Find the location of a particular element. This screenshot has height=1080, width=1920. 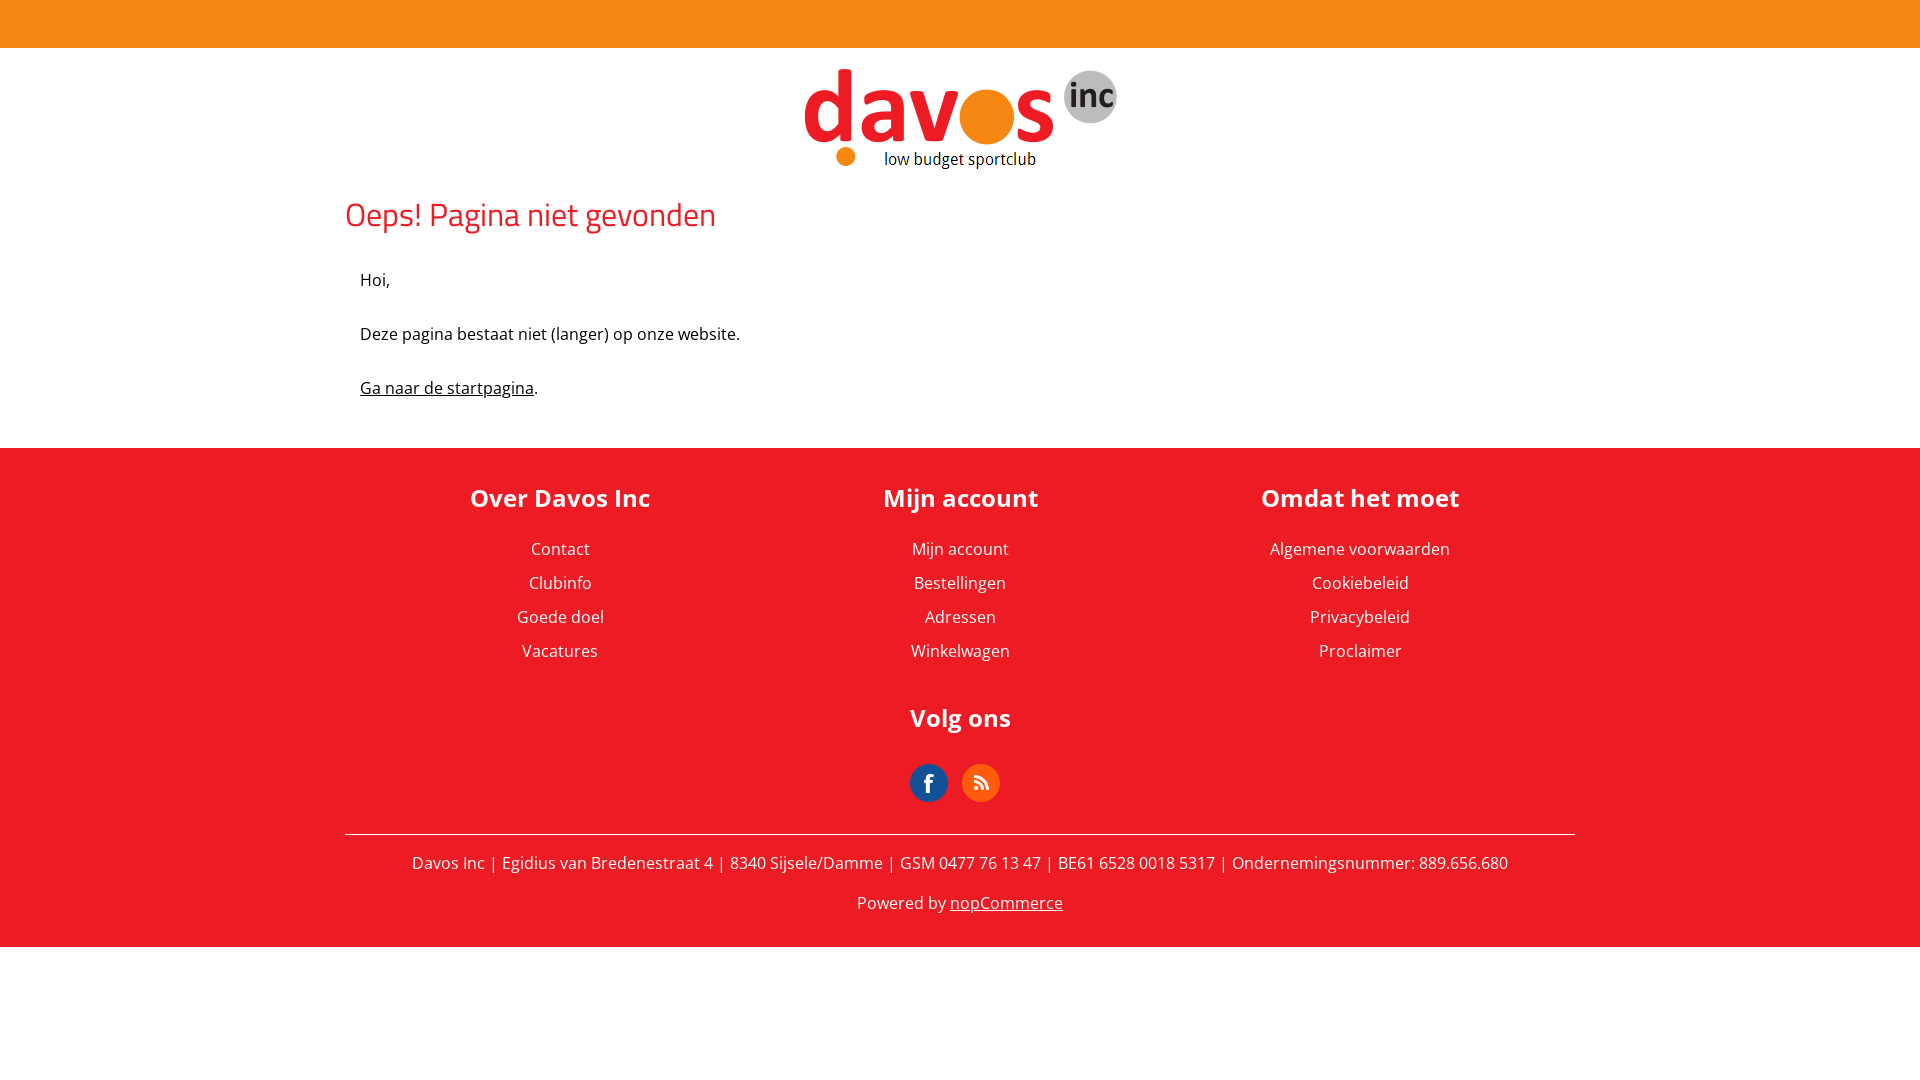

nopCommerce is located at coordinates (1006, 903).